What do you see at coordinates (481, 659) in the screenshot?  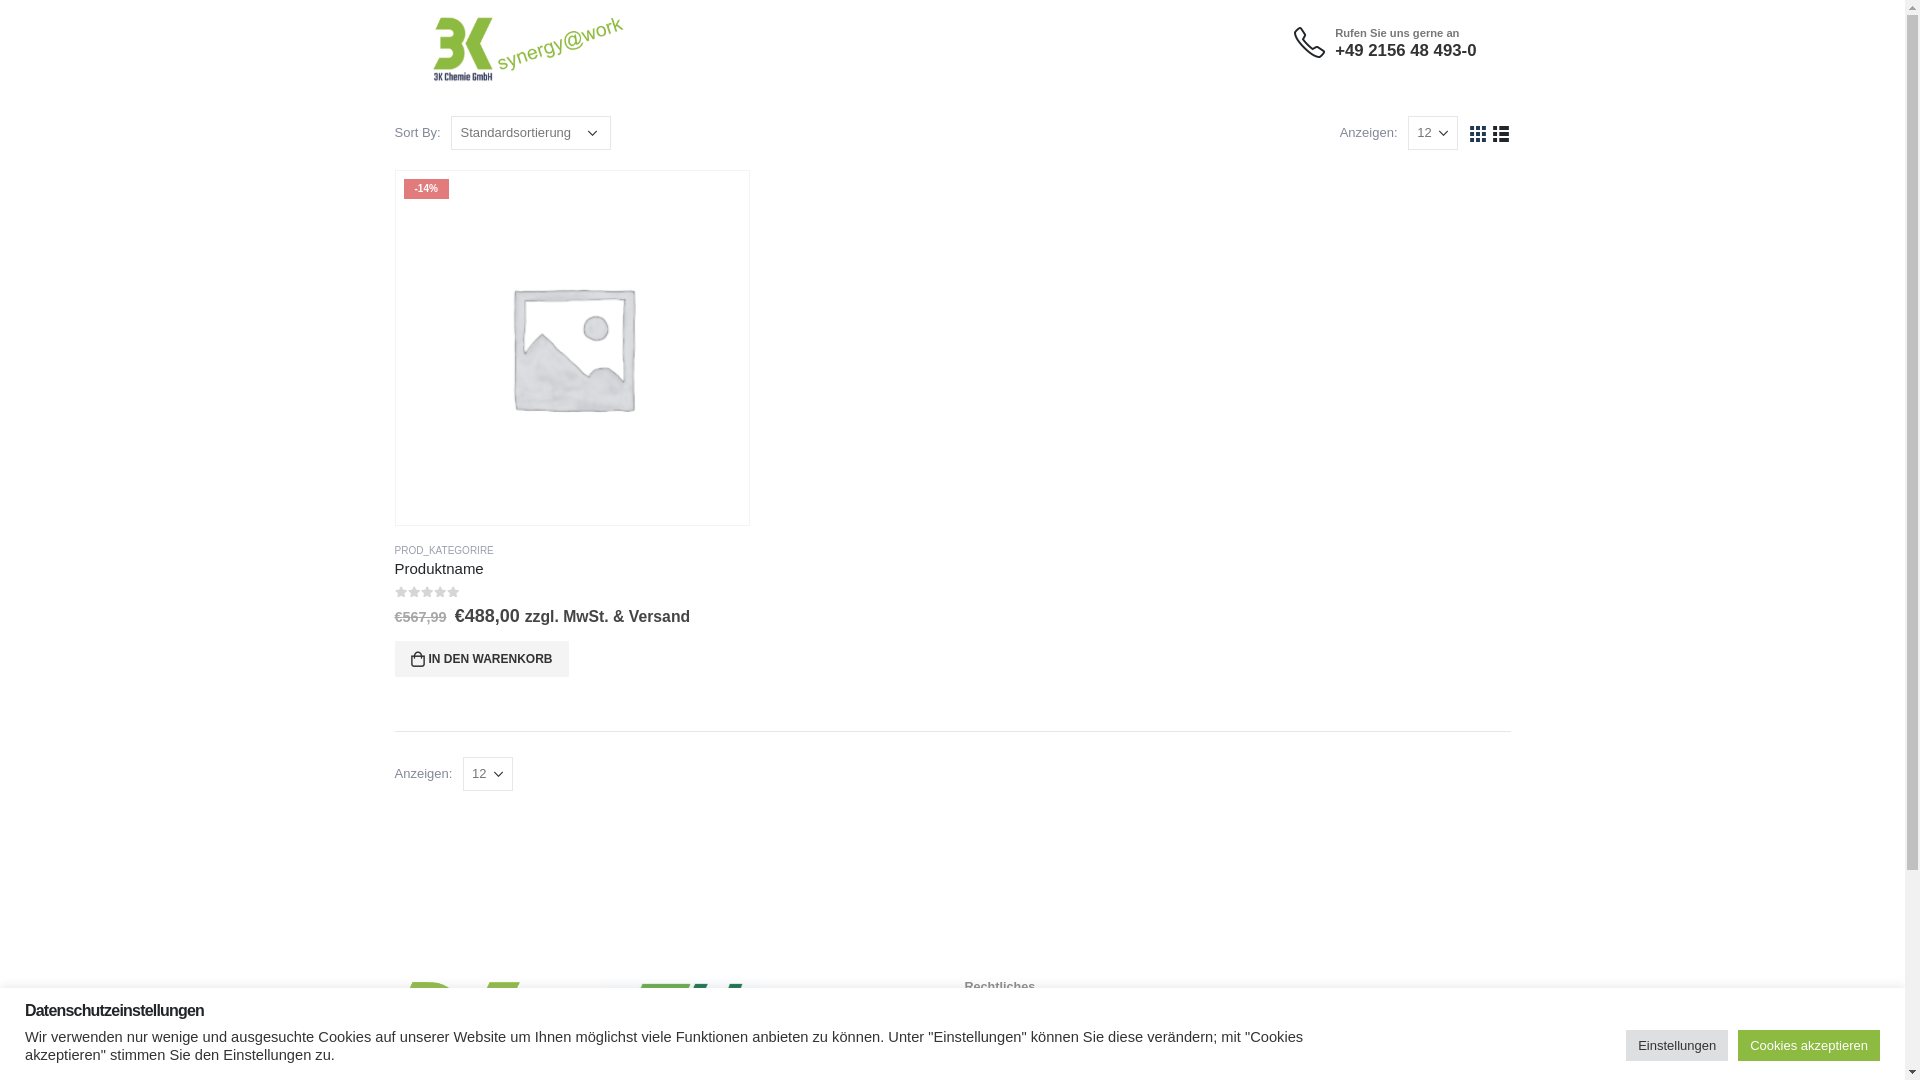 I see `IN DEN WARENKORB` at bounding box center [481, 659].